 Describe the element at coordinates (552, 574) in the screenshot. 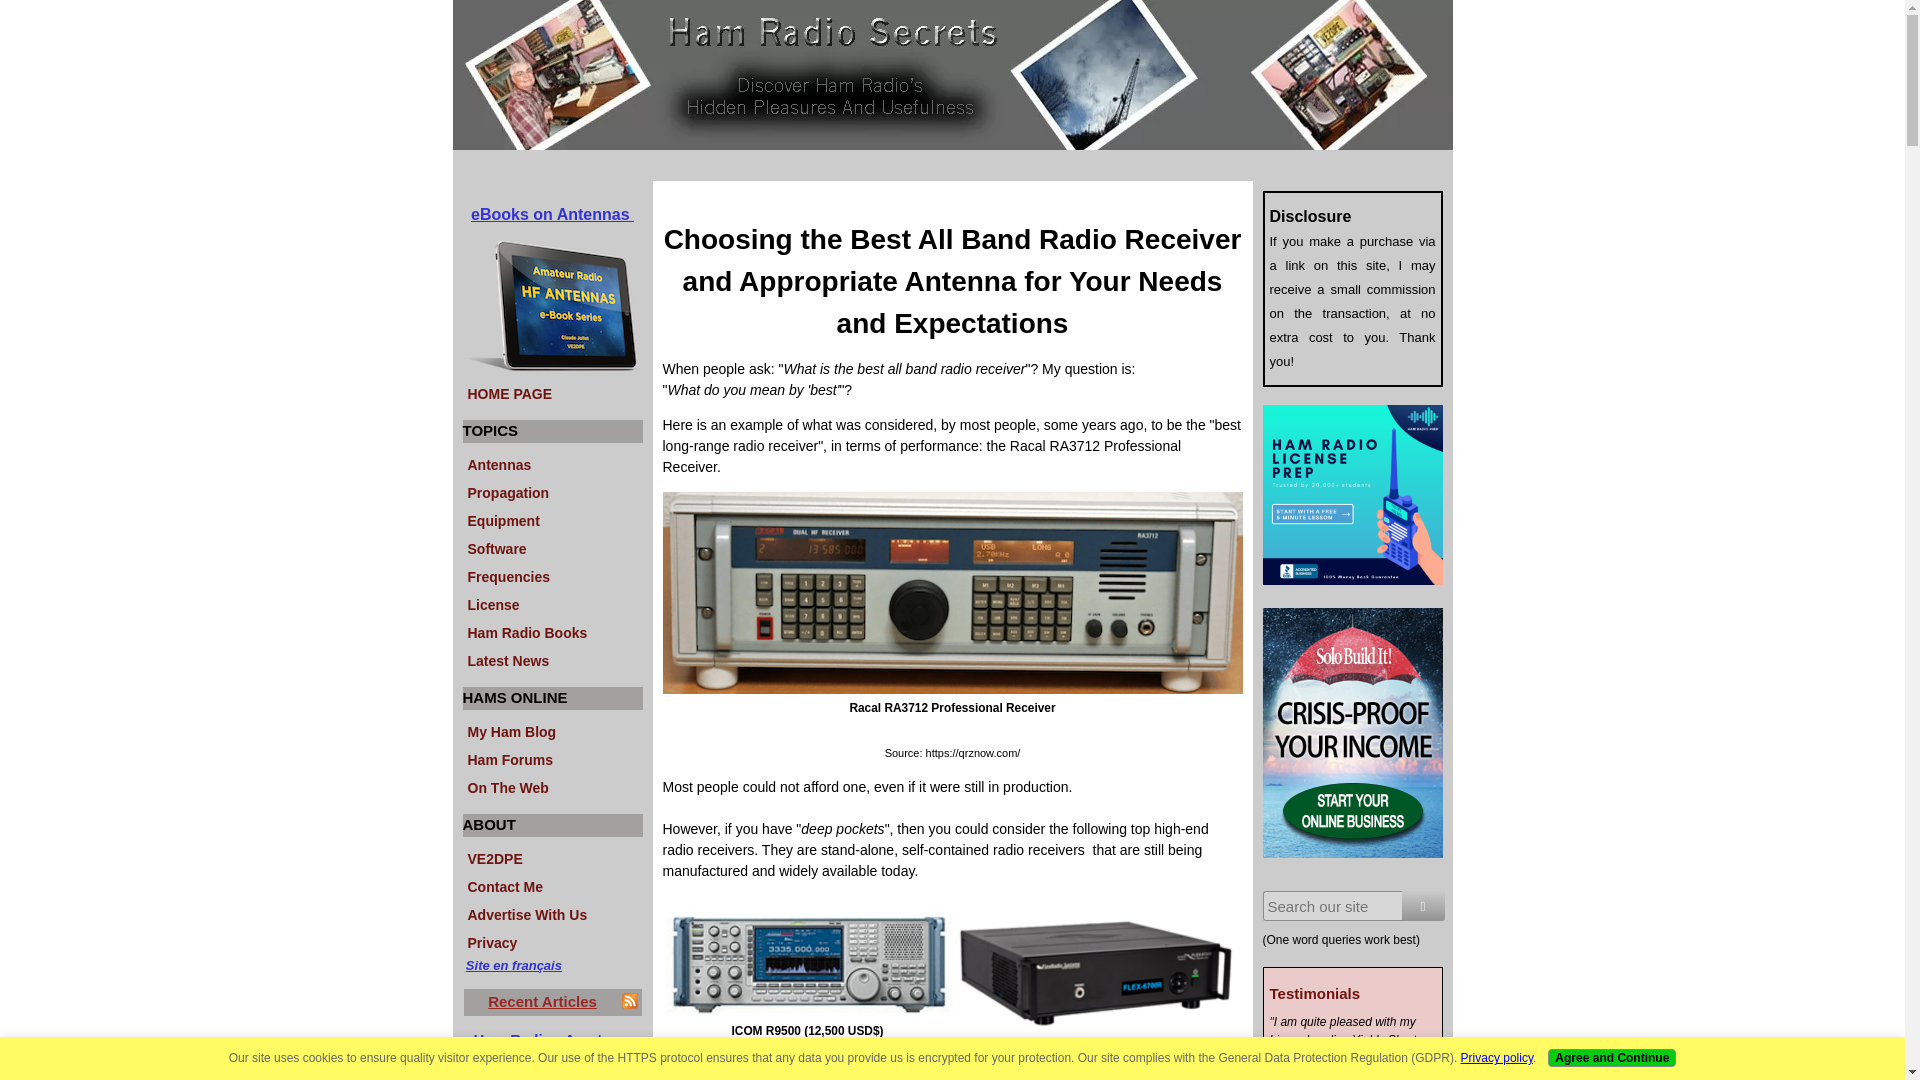

I see `Frequencies` at that location.